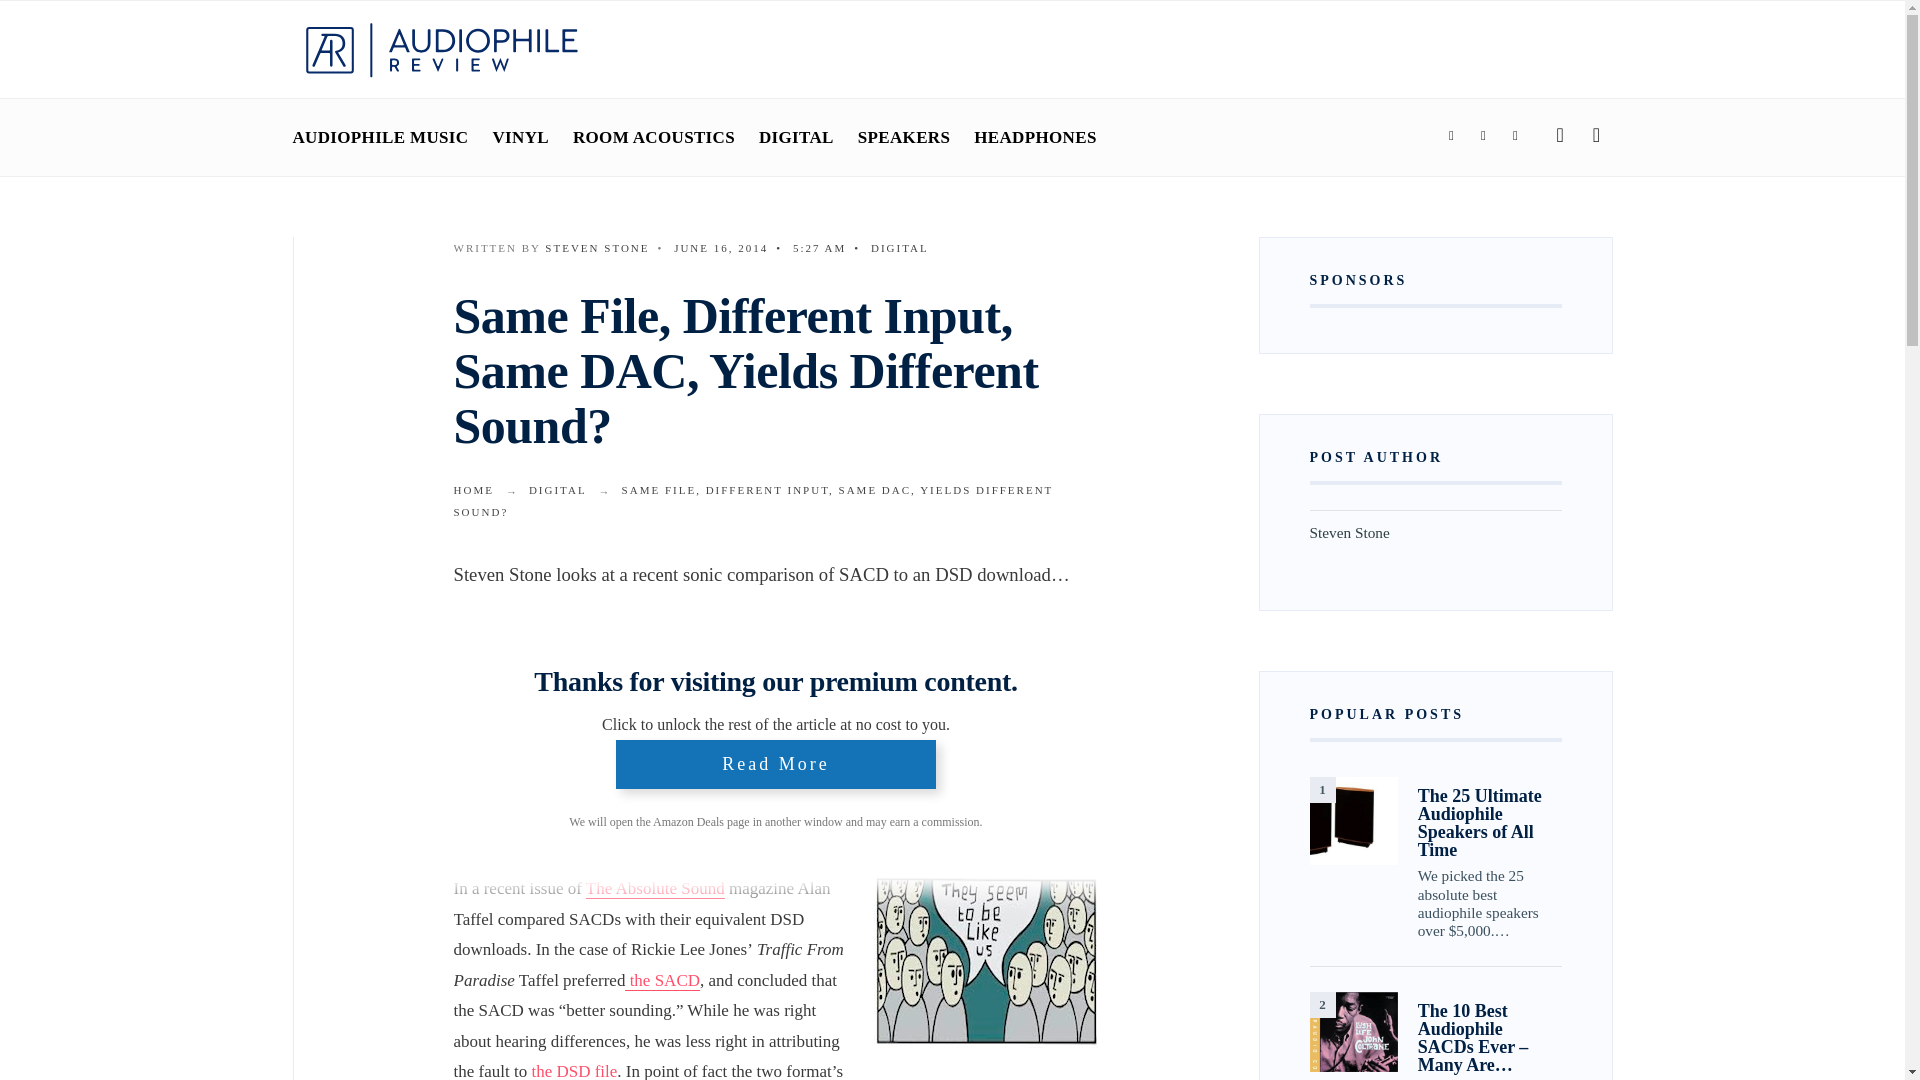 The height and width of the screenshot is (1080, 1920). What do you see at coordinates (380, 137) in the screenshot?
I see `AUDIOPHILE MUSIC` at bounding box center [380, 137].